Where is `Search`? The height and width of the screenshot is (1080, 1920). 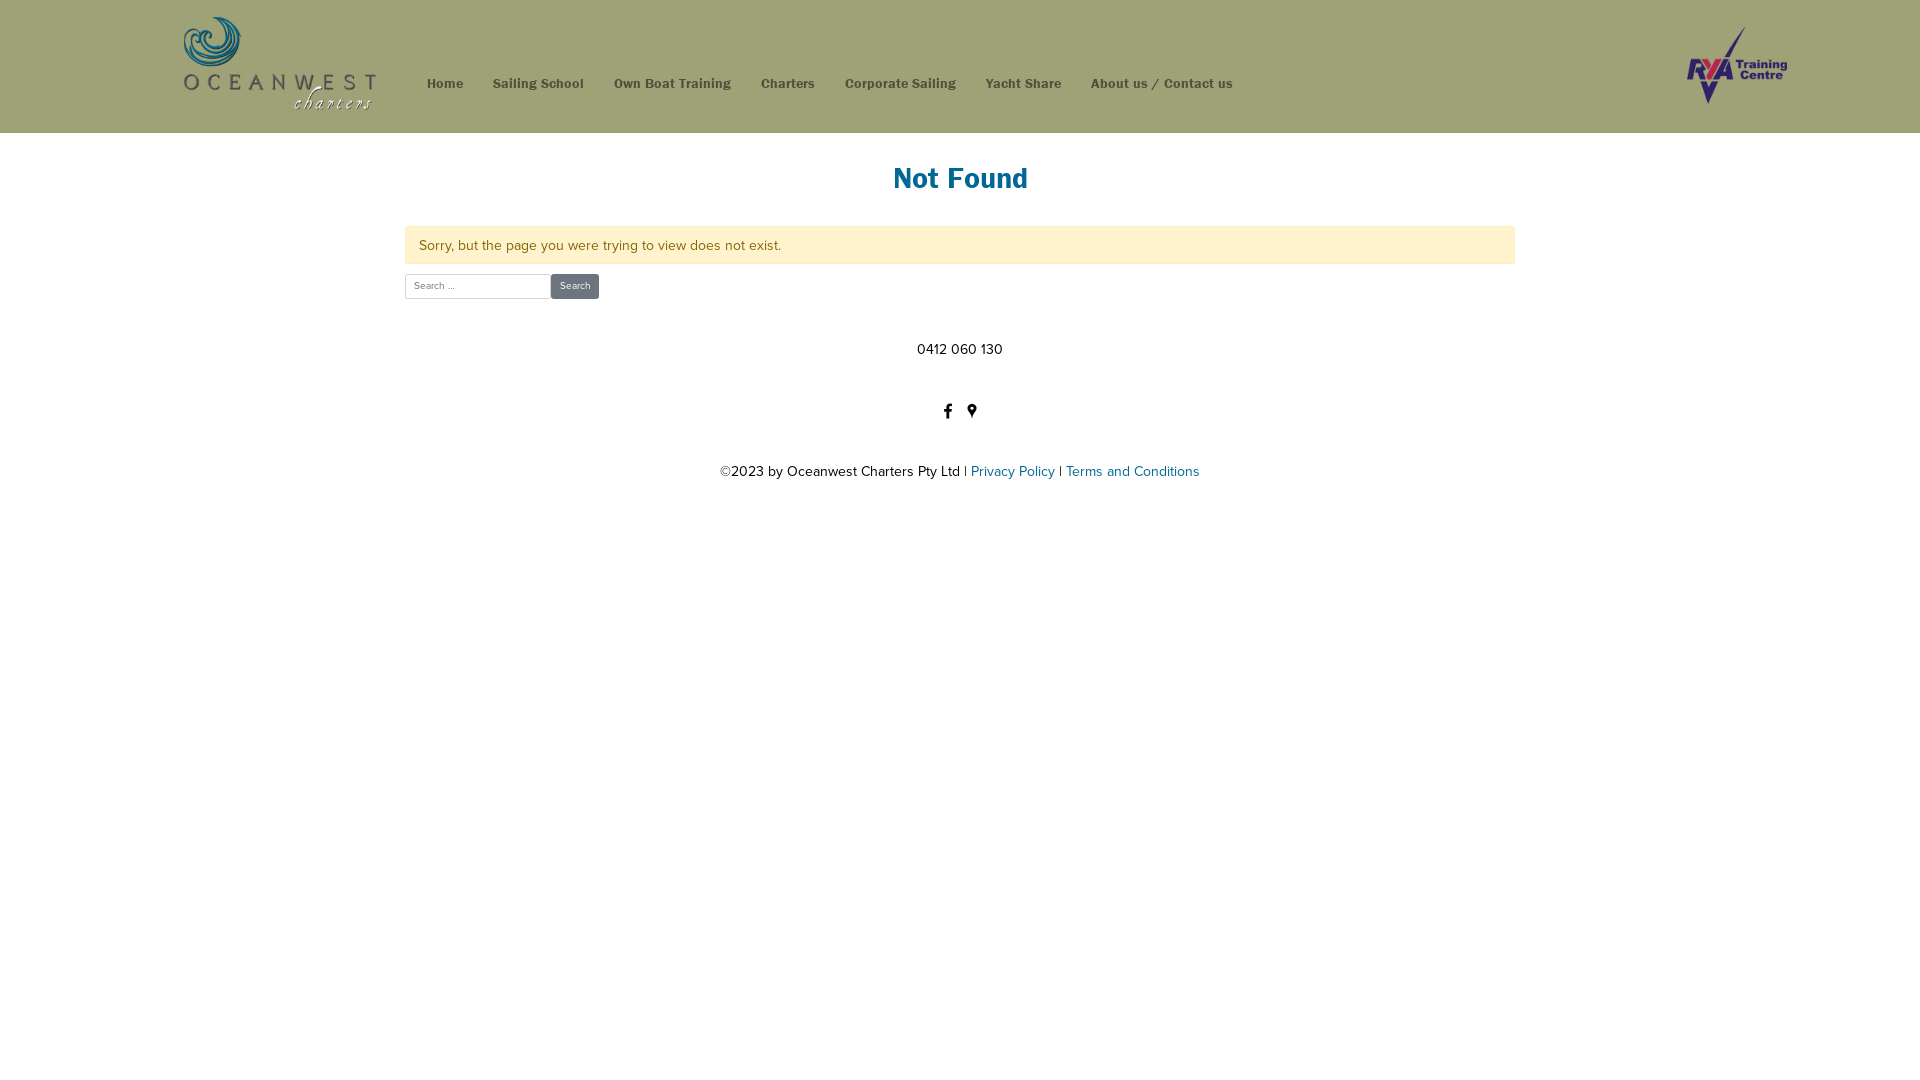 Search is located at coordinates (575, 286).